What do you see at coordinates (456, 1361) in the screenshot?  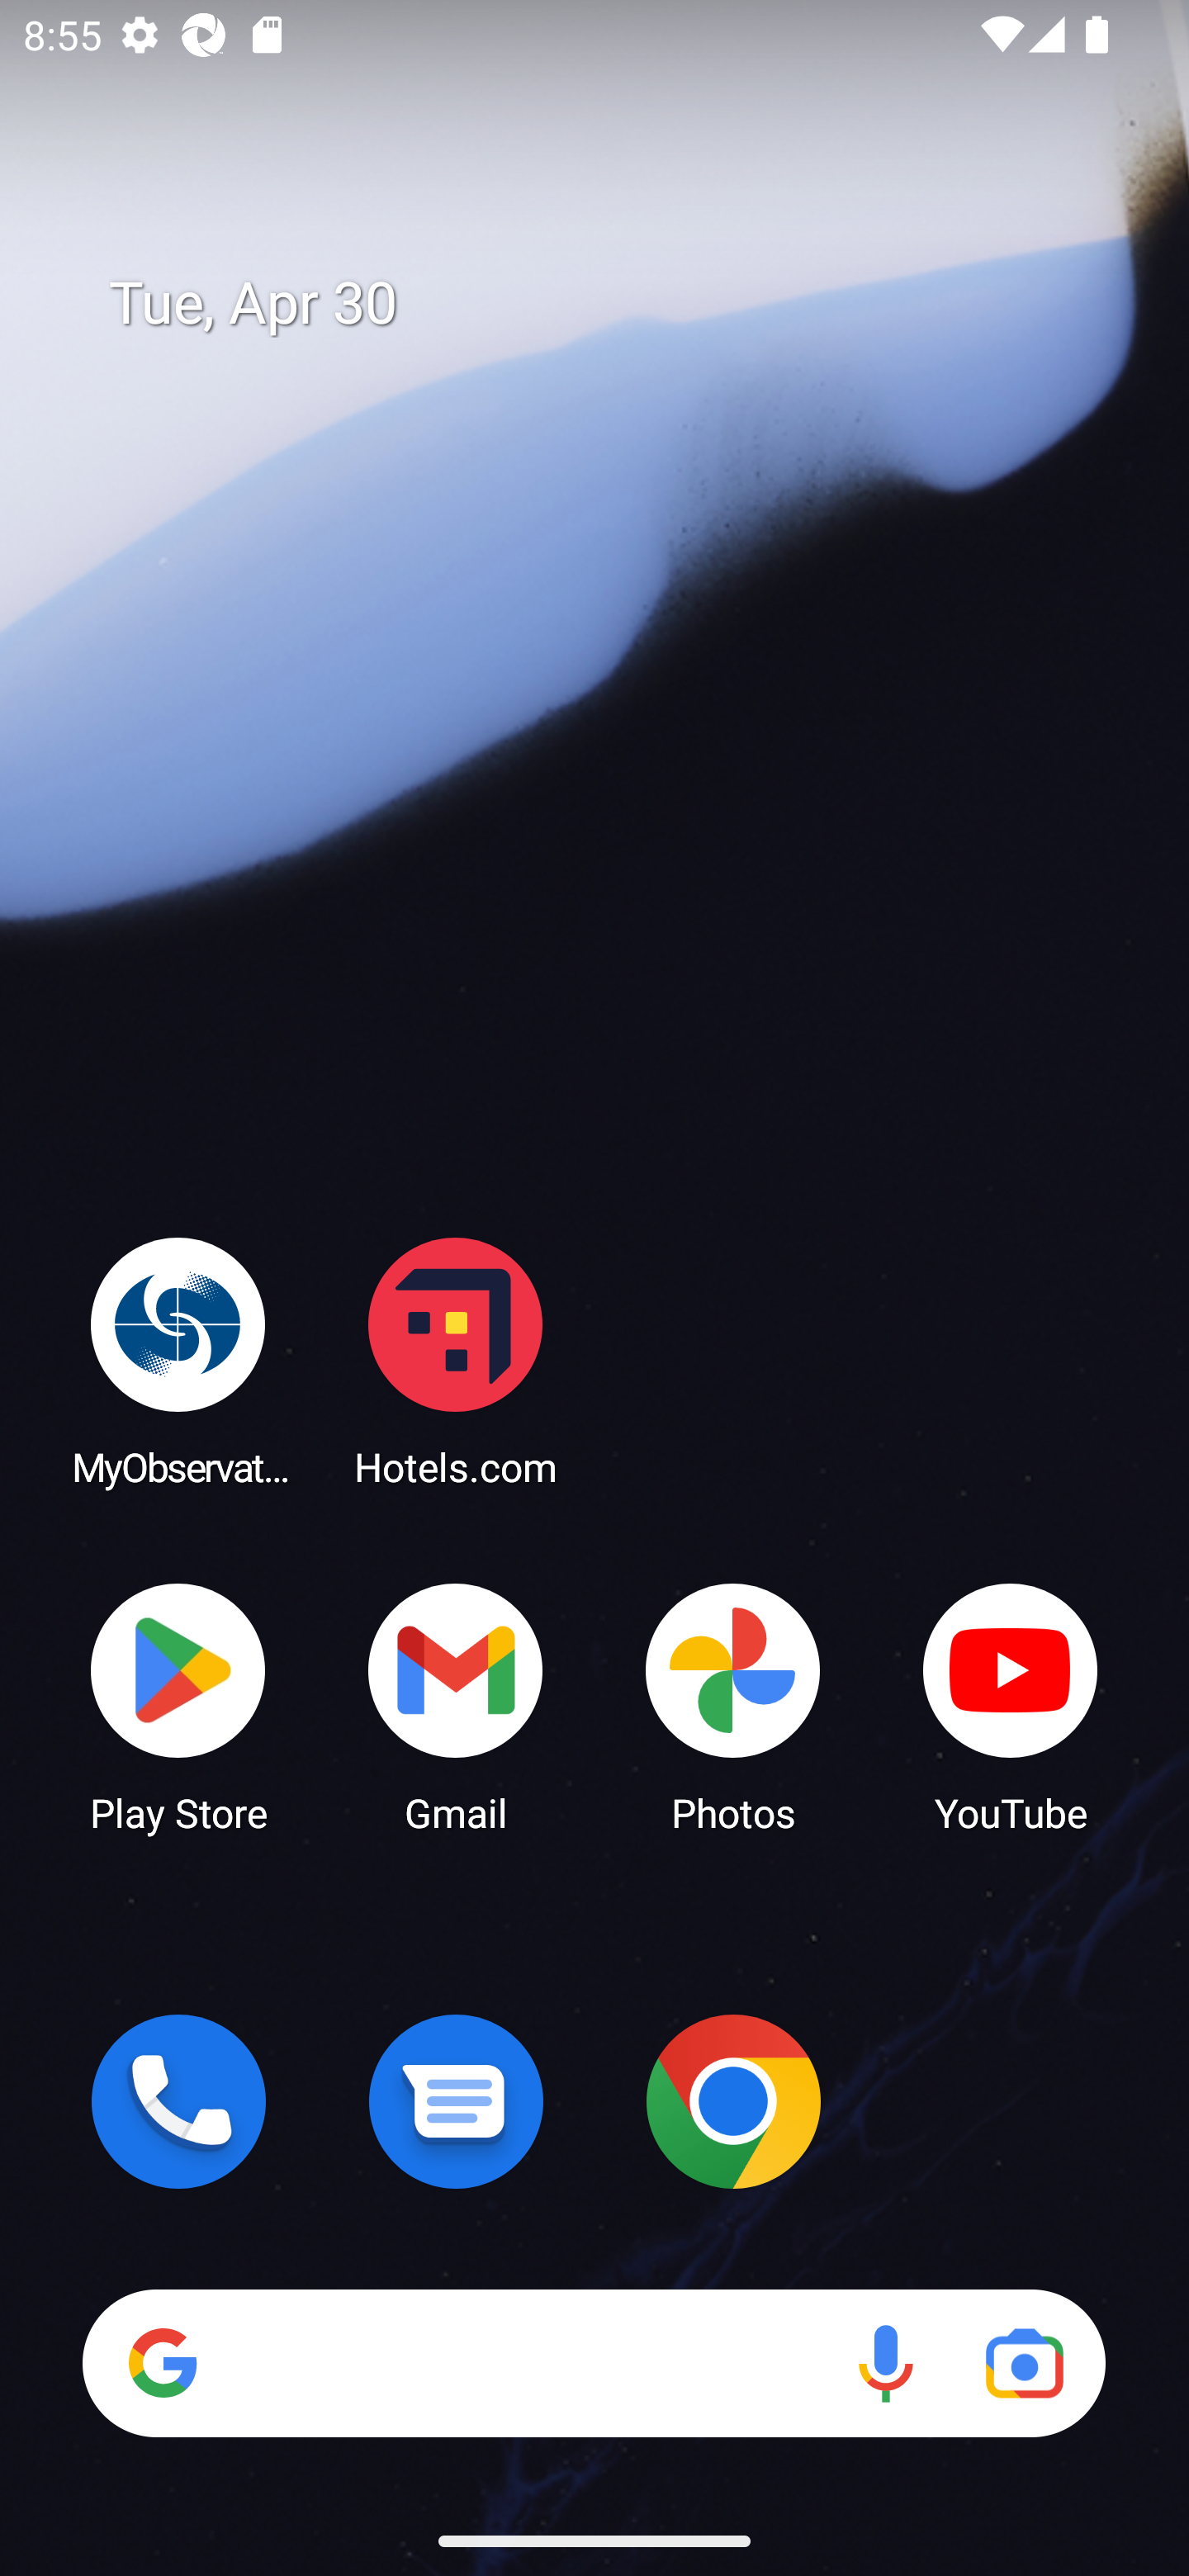 I see `Hotels.com` at bounding box center [456, 1361].